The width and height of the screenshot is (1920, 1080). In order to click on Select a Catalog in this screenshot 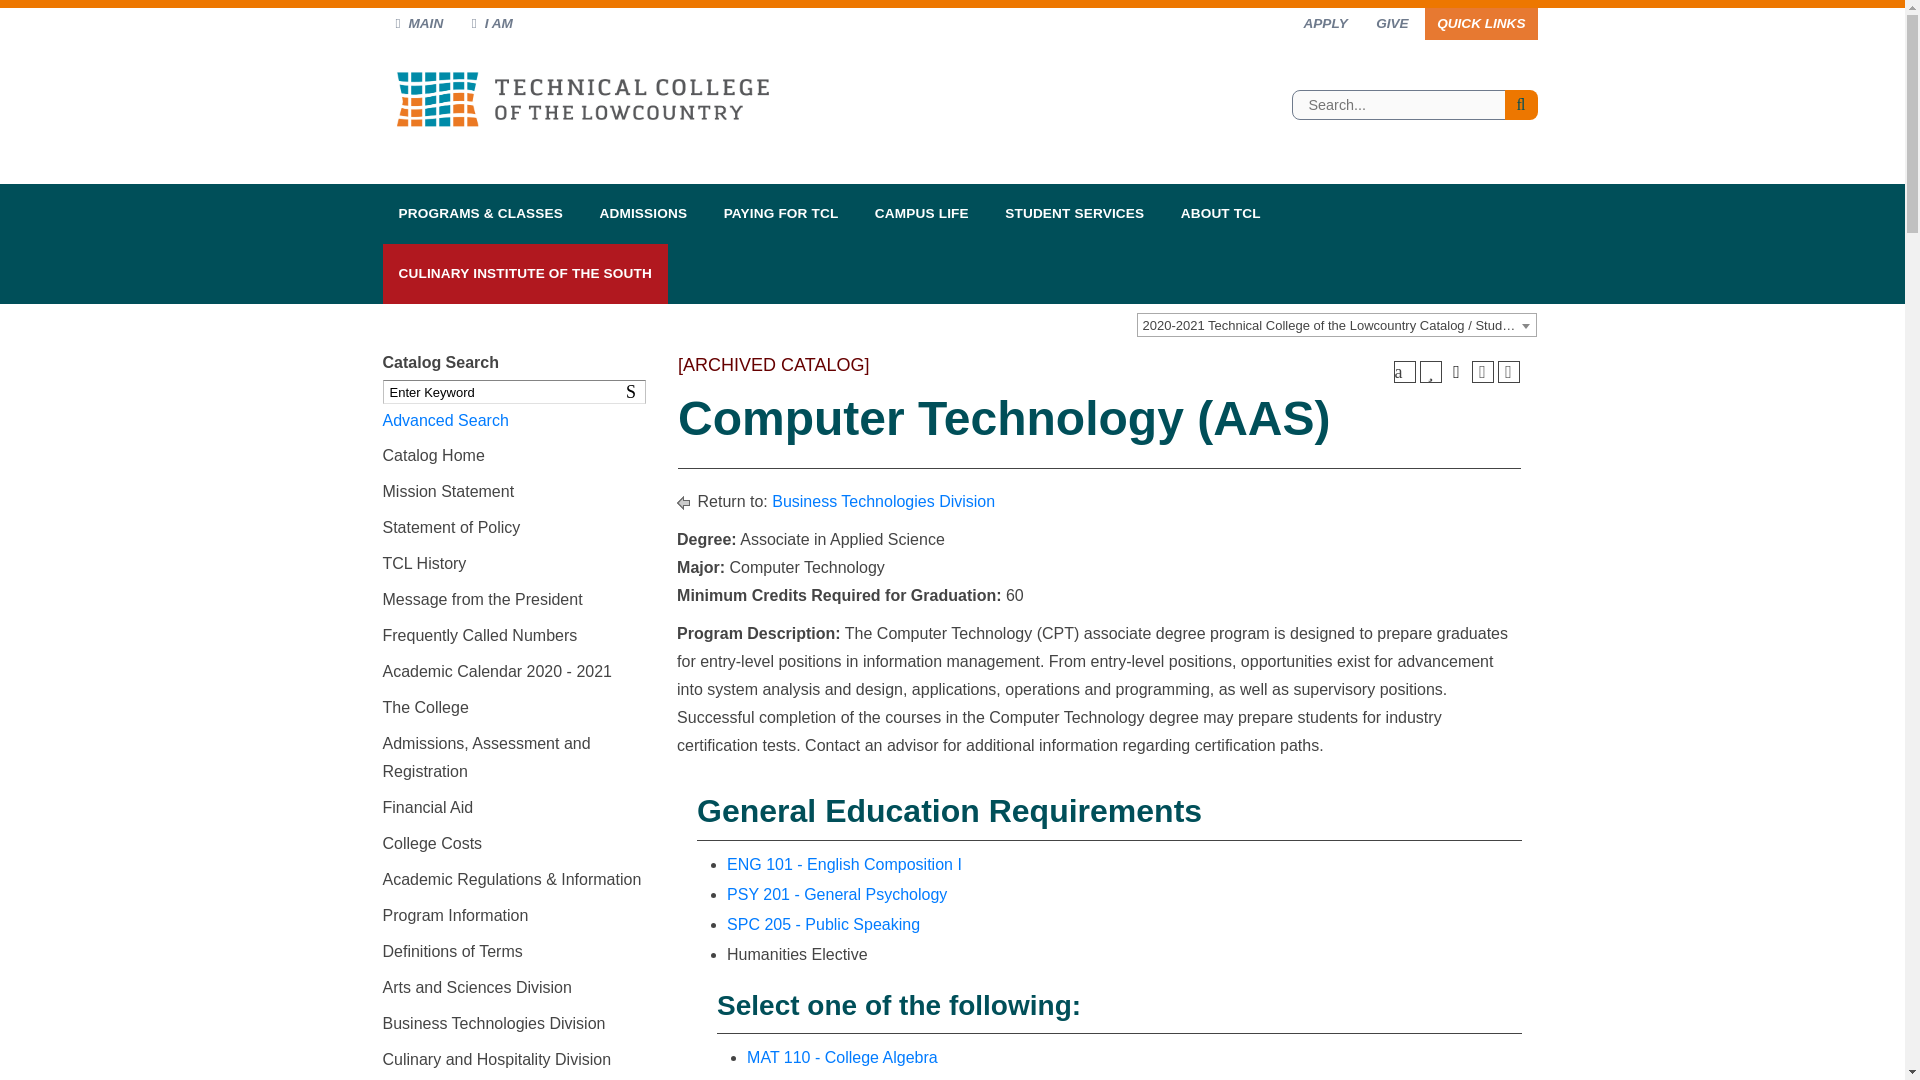, I will do `click(1336, 324)`.